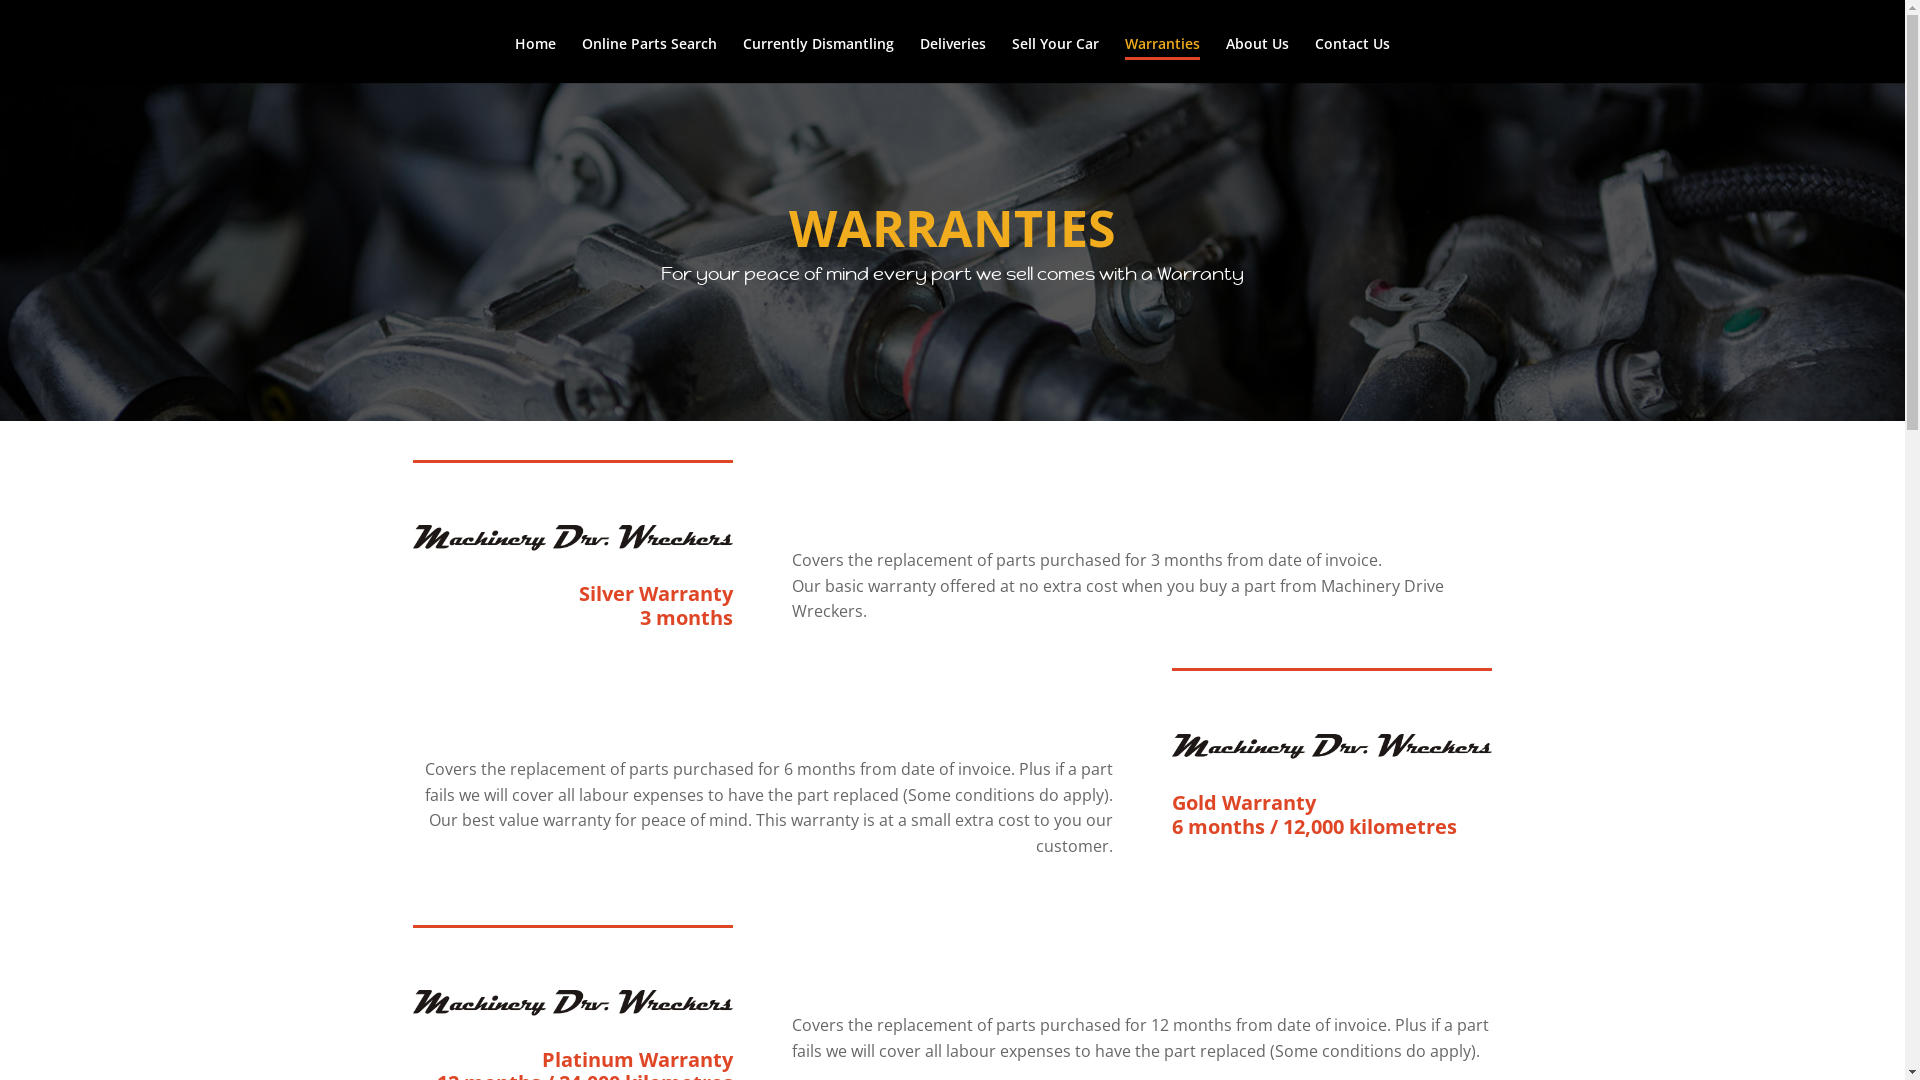 The image size is (1920, 1080). I want to click on Home, so click(536, 59).